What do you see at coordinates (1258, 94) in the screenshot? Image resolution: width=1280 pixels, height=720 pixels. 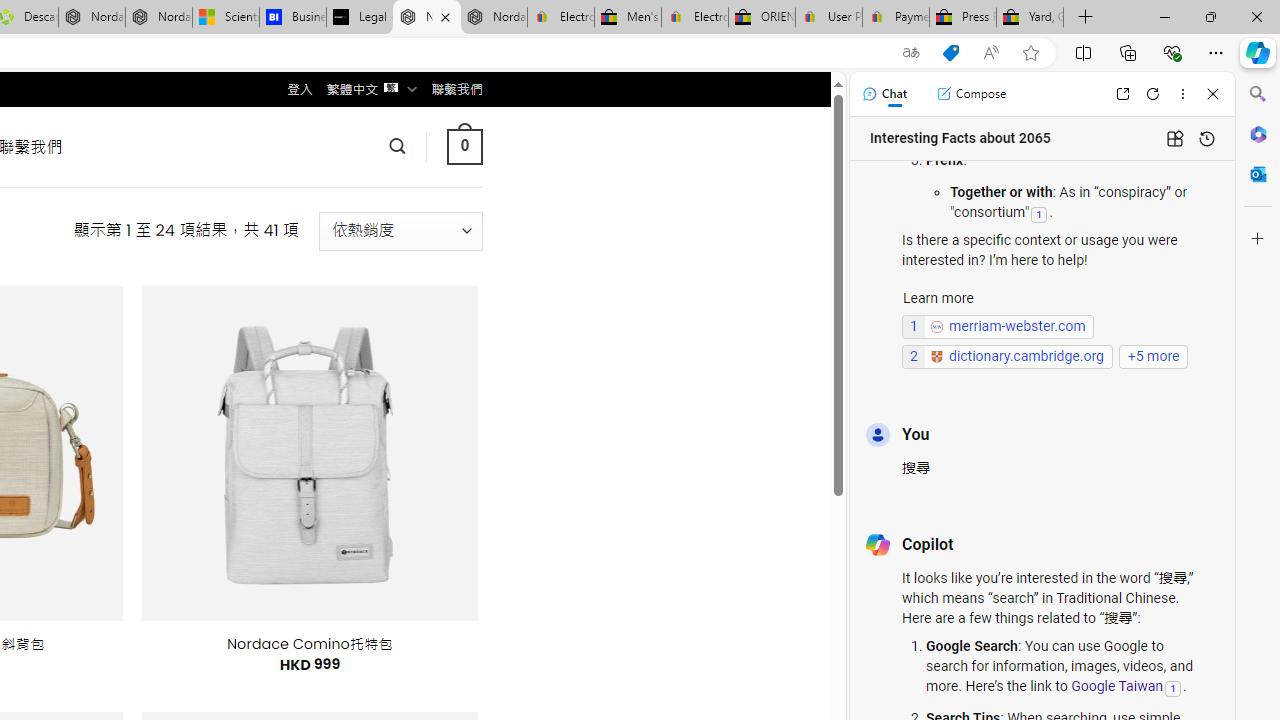 I see `Minimize Search pane` at bounding box center [1258, 94].